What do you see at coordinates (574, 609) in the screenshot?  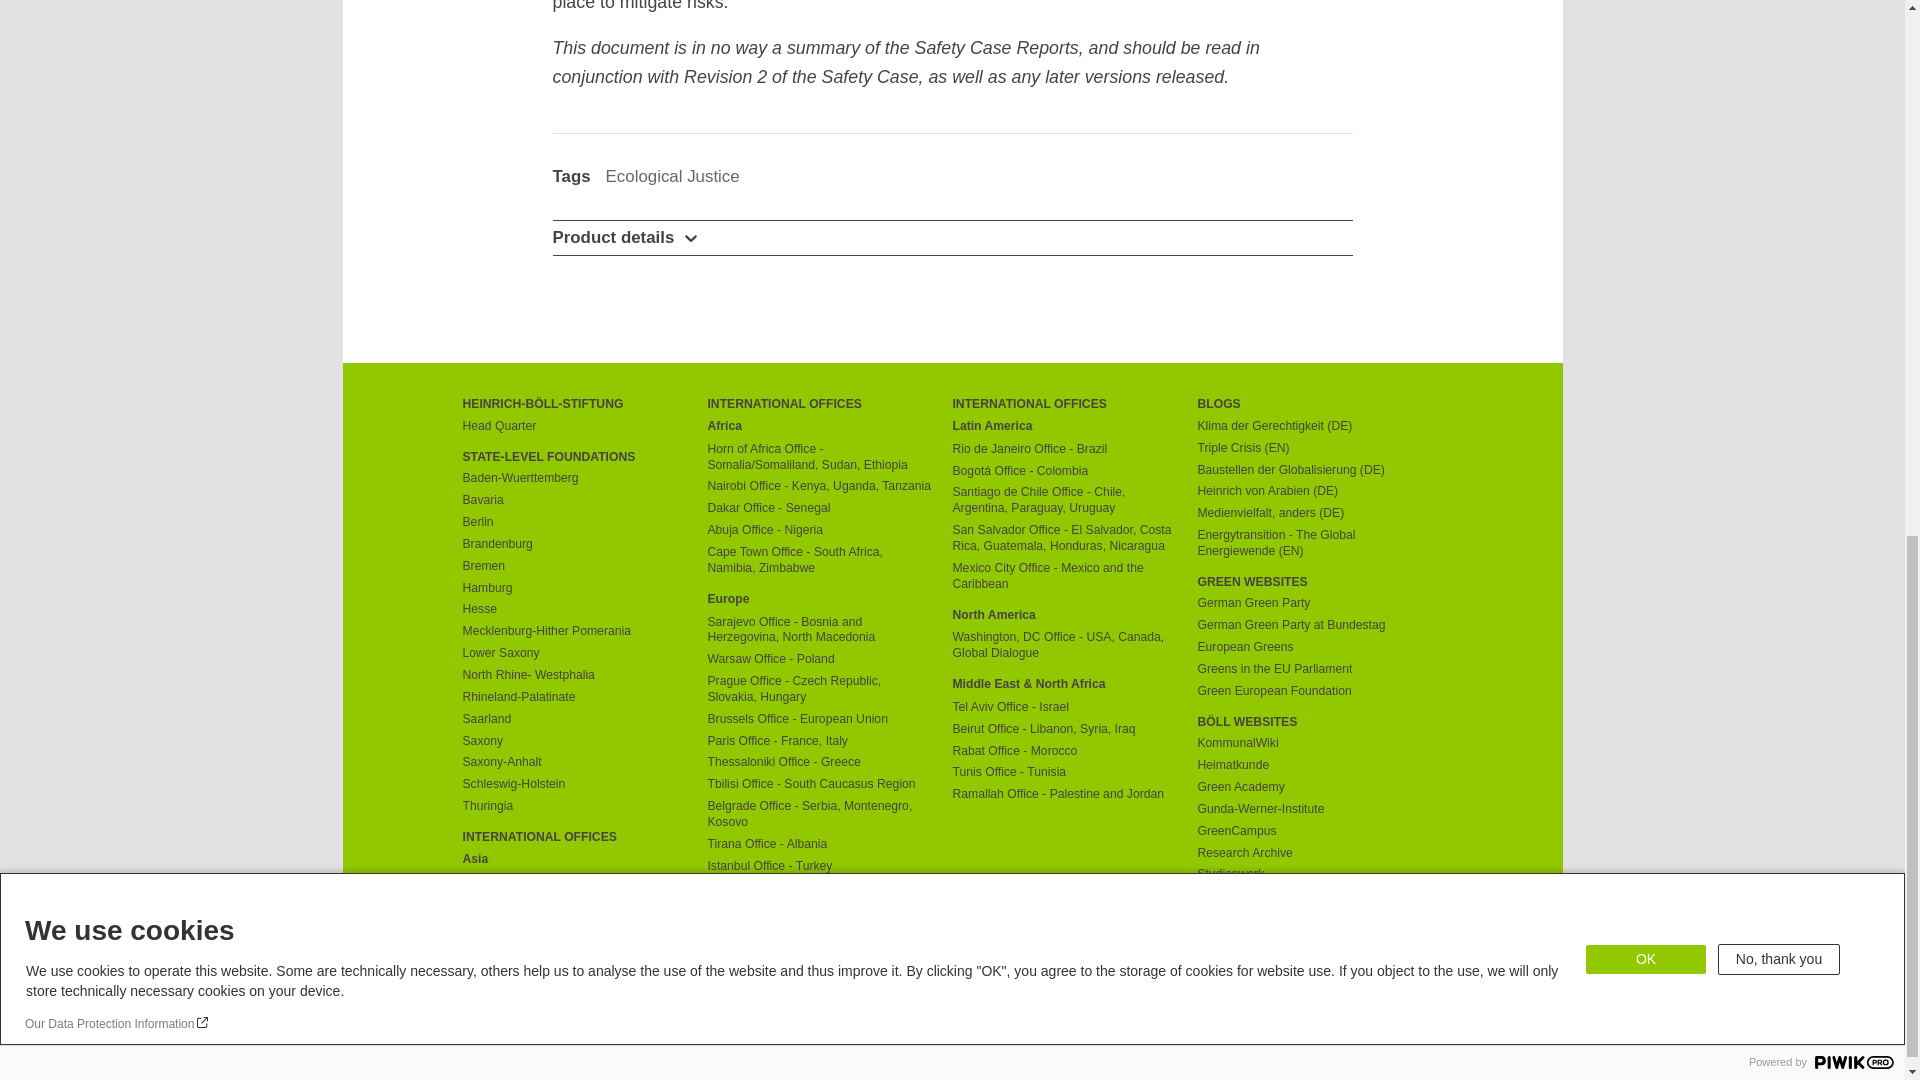 I see `Hesse` at bounding box center [574, 609].